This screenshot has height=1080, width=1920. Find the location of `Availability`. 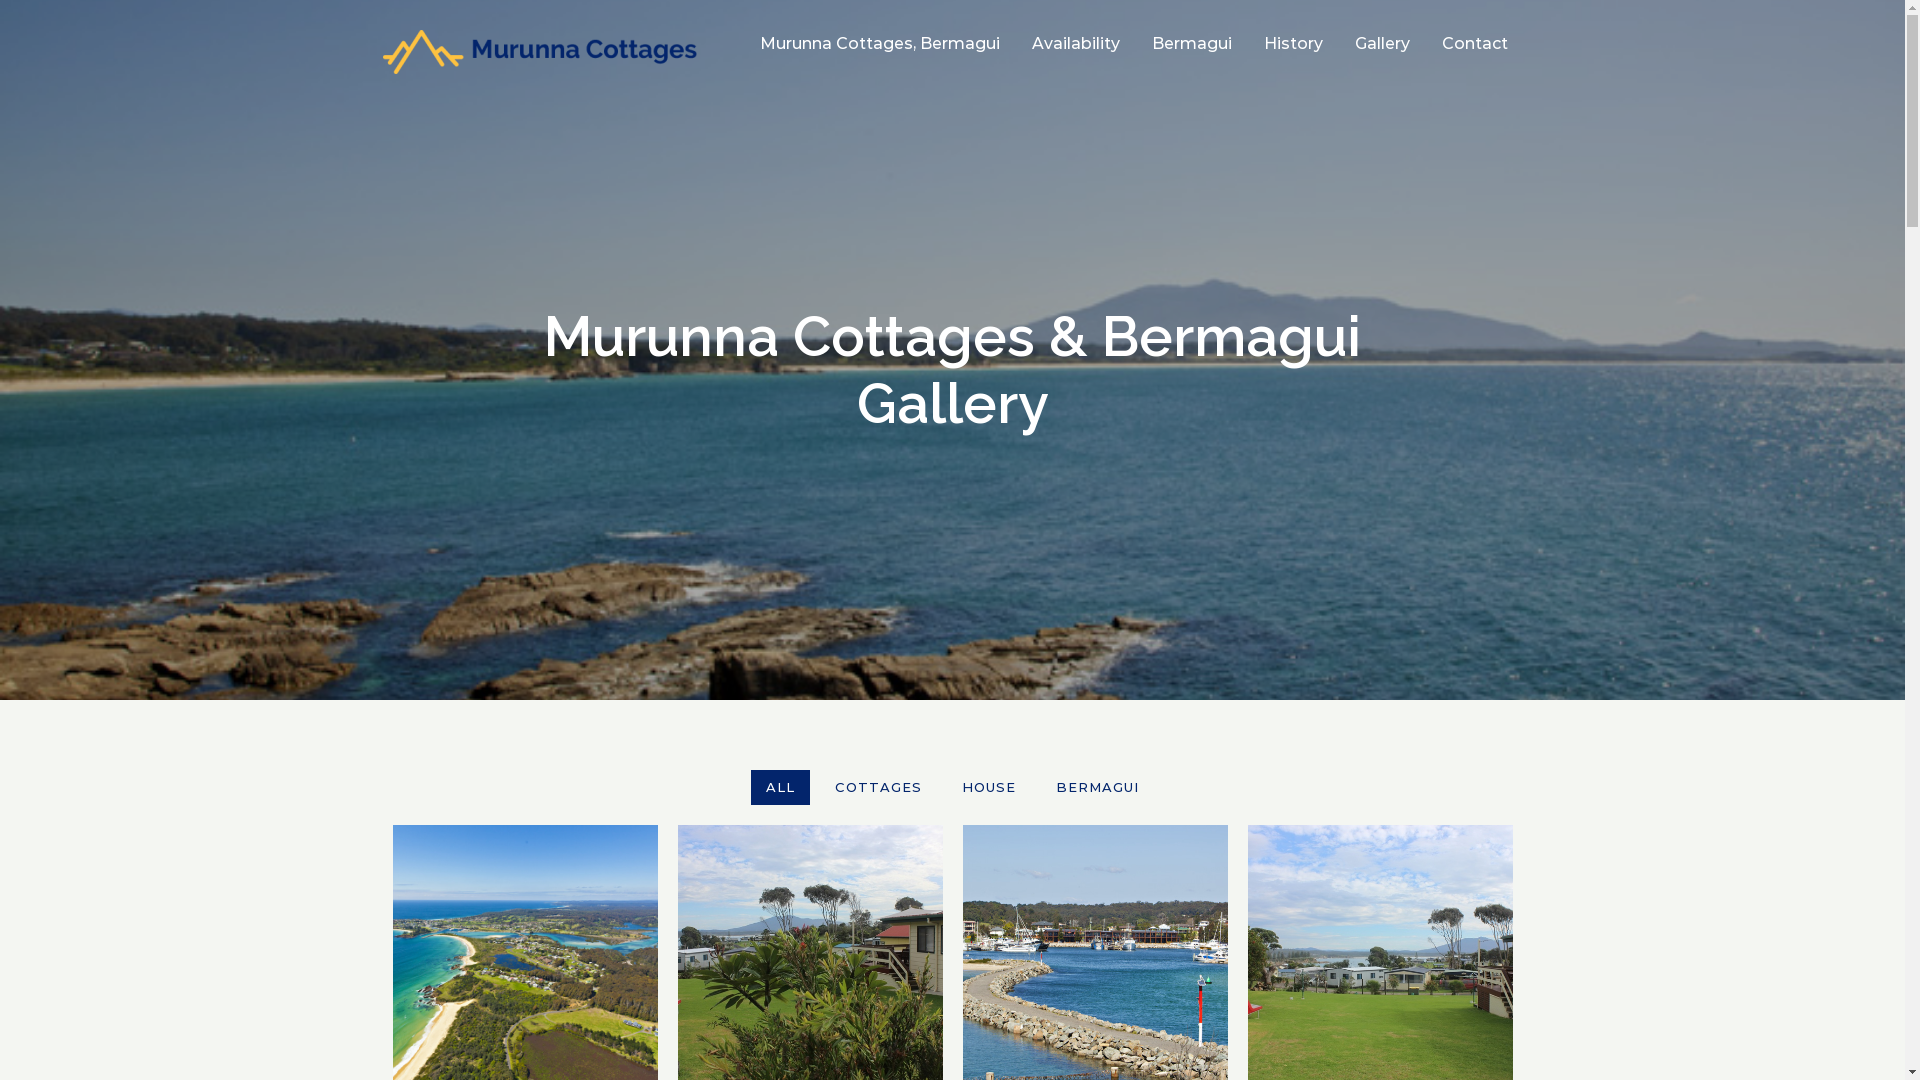

Availability is located at coordinates (1076, 44).